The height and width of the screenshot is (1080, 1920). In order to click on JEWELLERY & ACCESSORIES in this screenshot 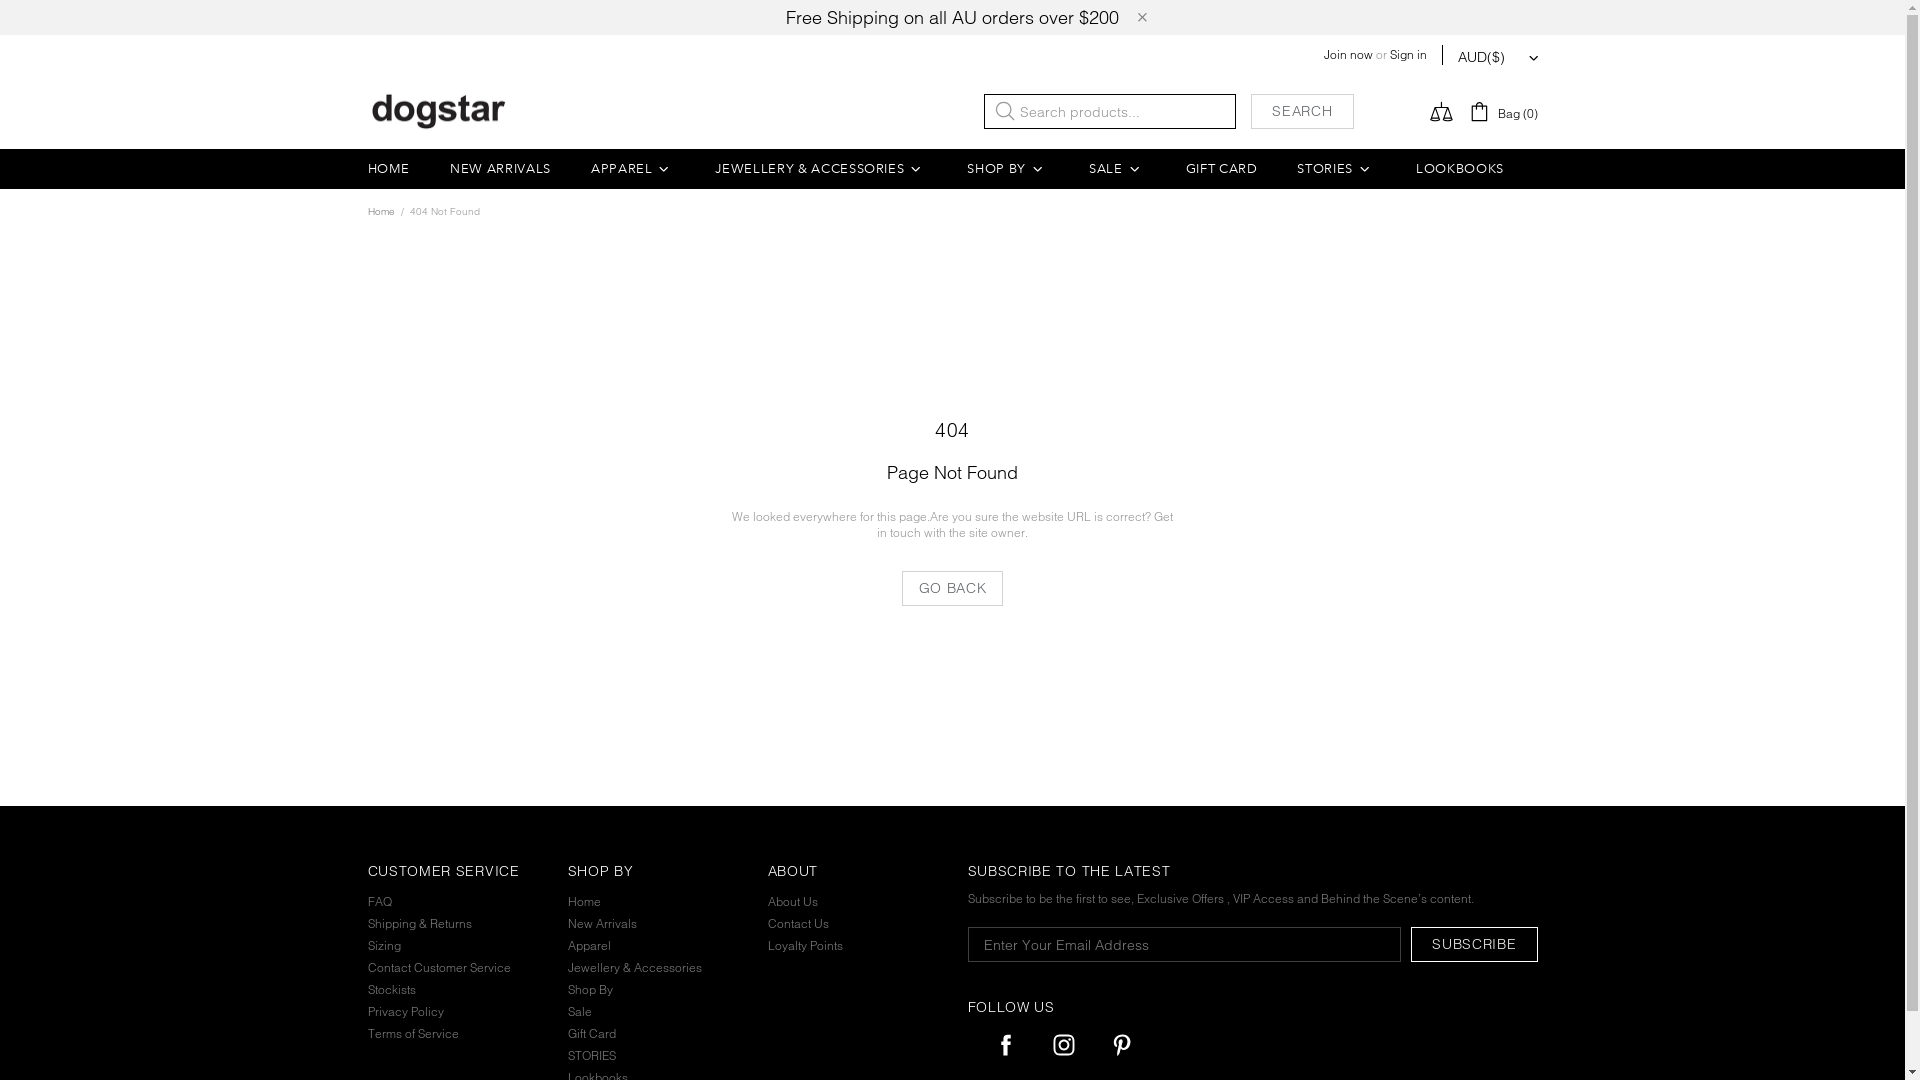, I will do `click(821, 169)`.